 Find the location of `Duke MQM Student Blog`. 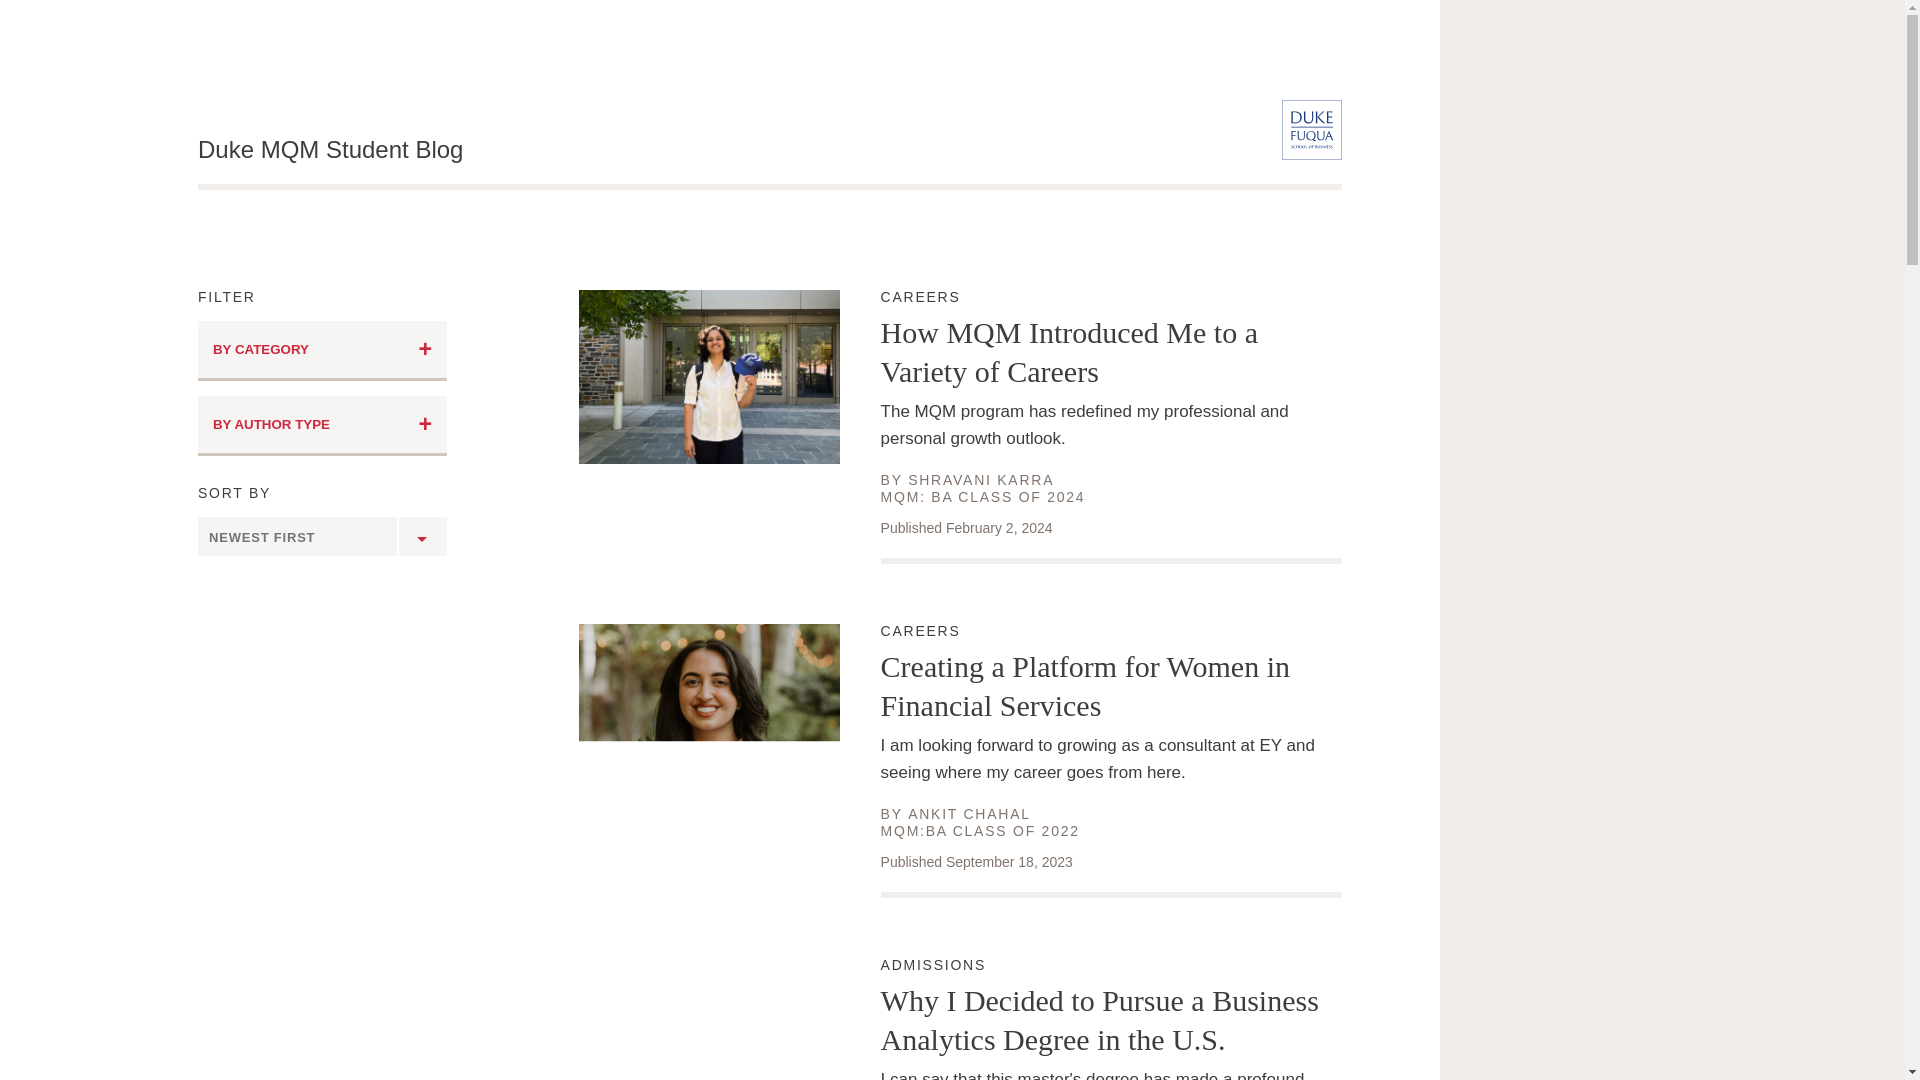

Duke MQM Student Blog is located at coordinates (330, 150).